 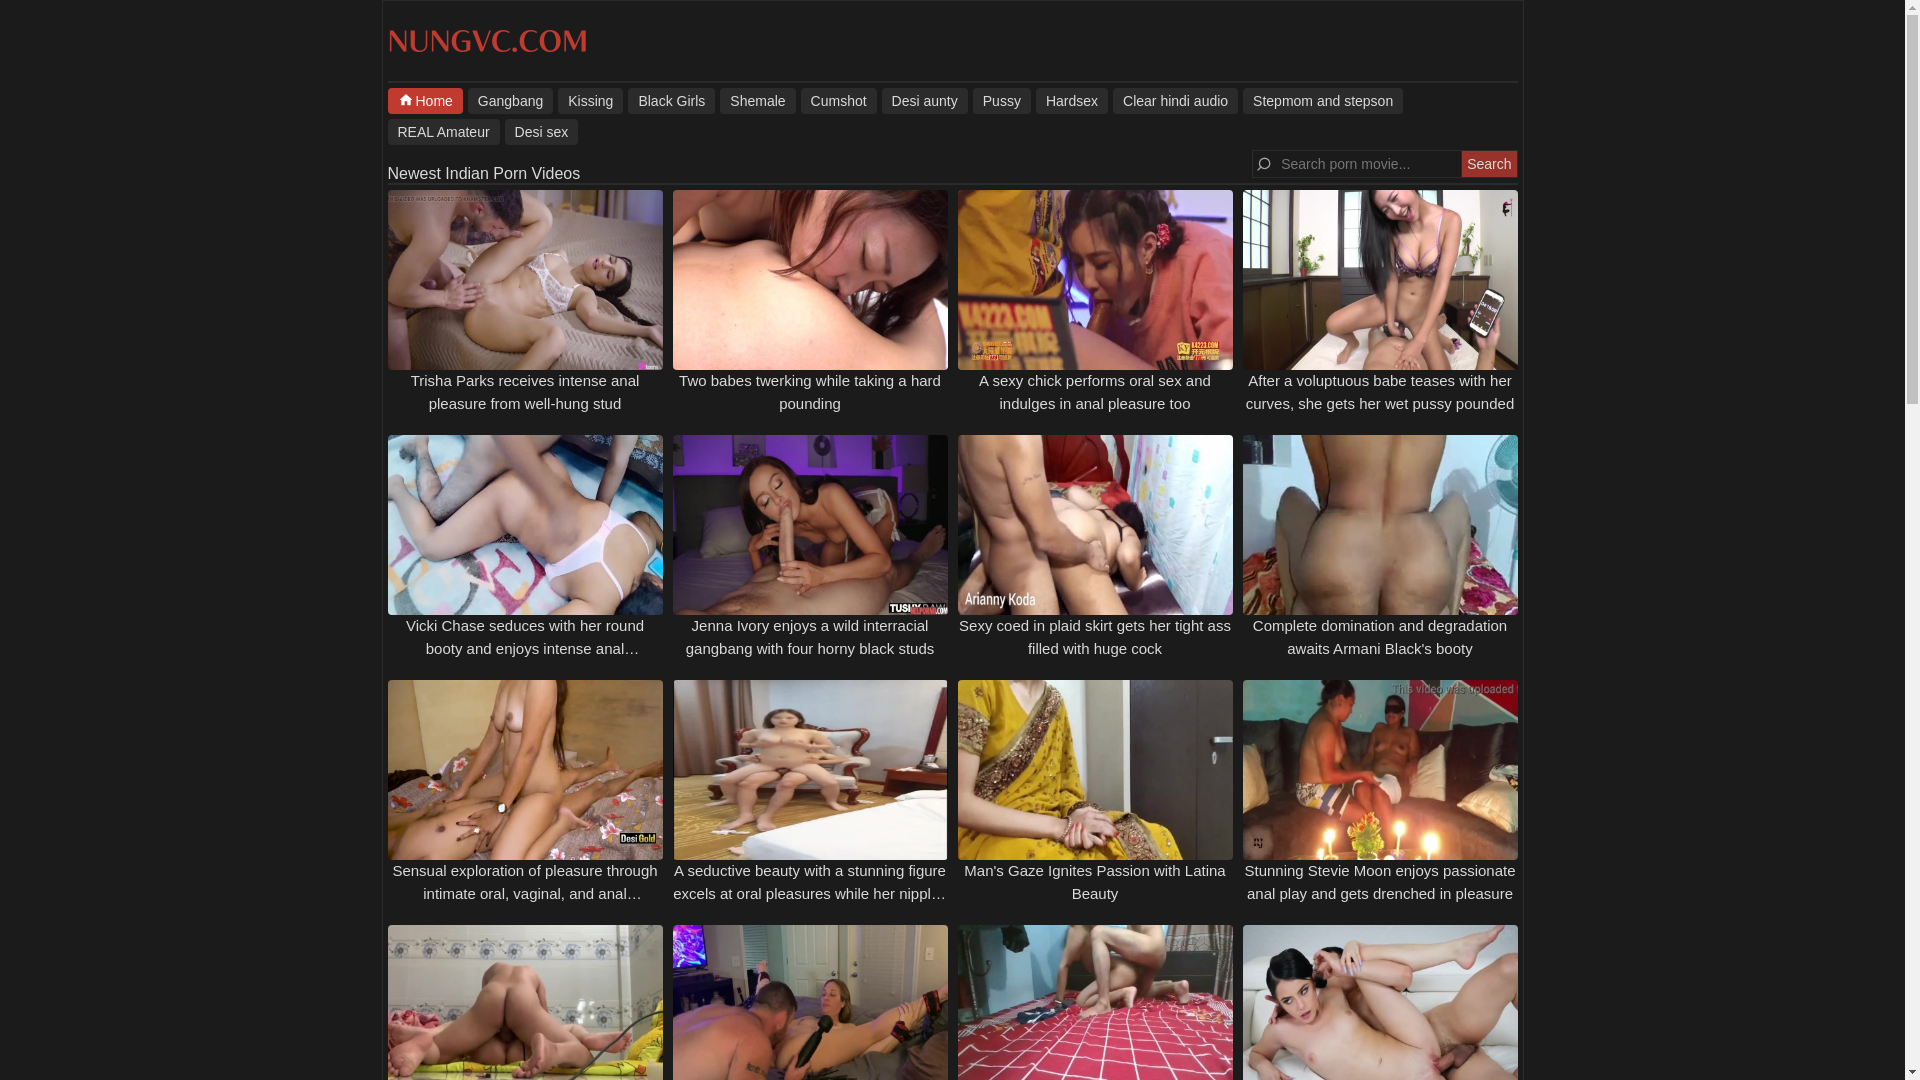 What do you see at coordinates (838, 100) in the screenshot?
I see `Cumshot` at bounding box center [838, 100].